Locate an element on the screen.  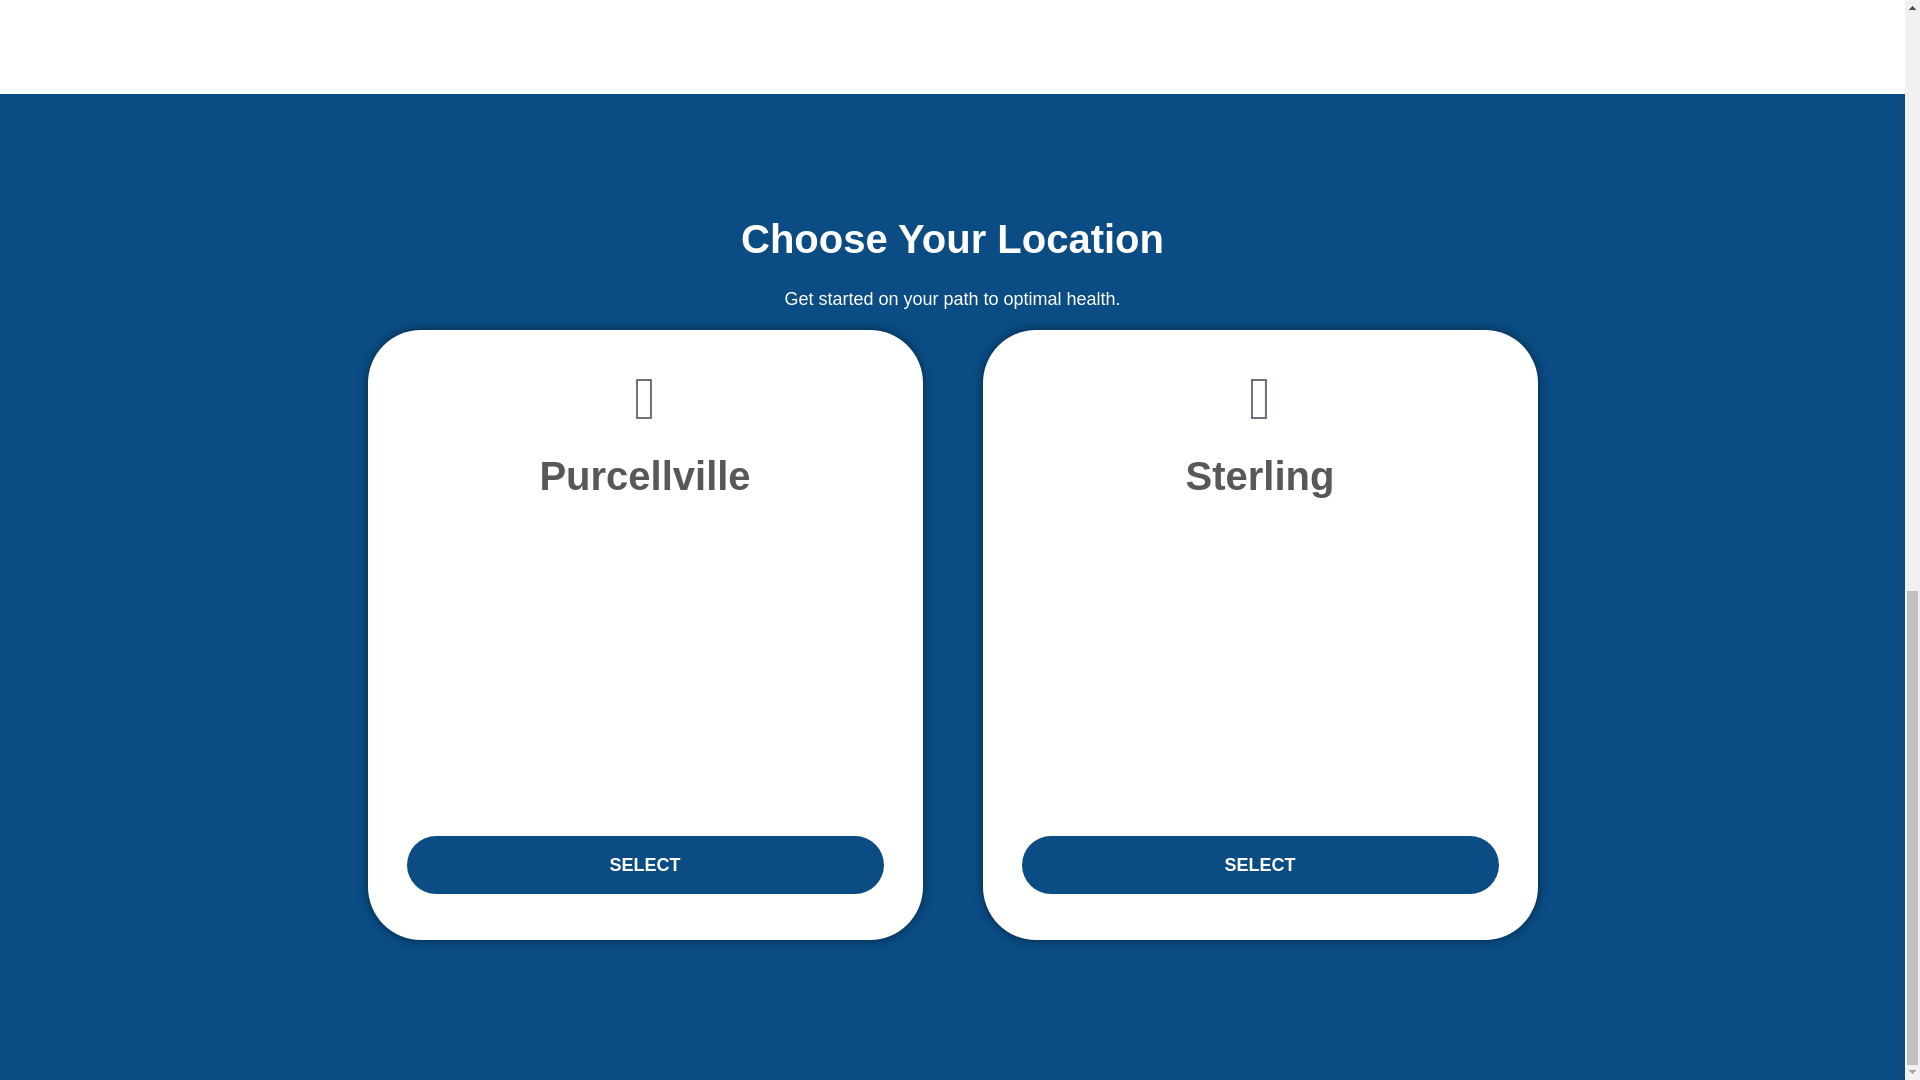
631 W Main St, Purcellville, VA 20132, United States is located at coordinates (644, 669).